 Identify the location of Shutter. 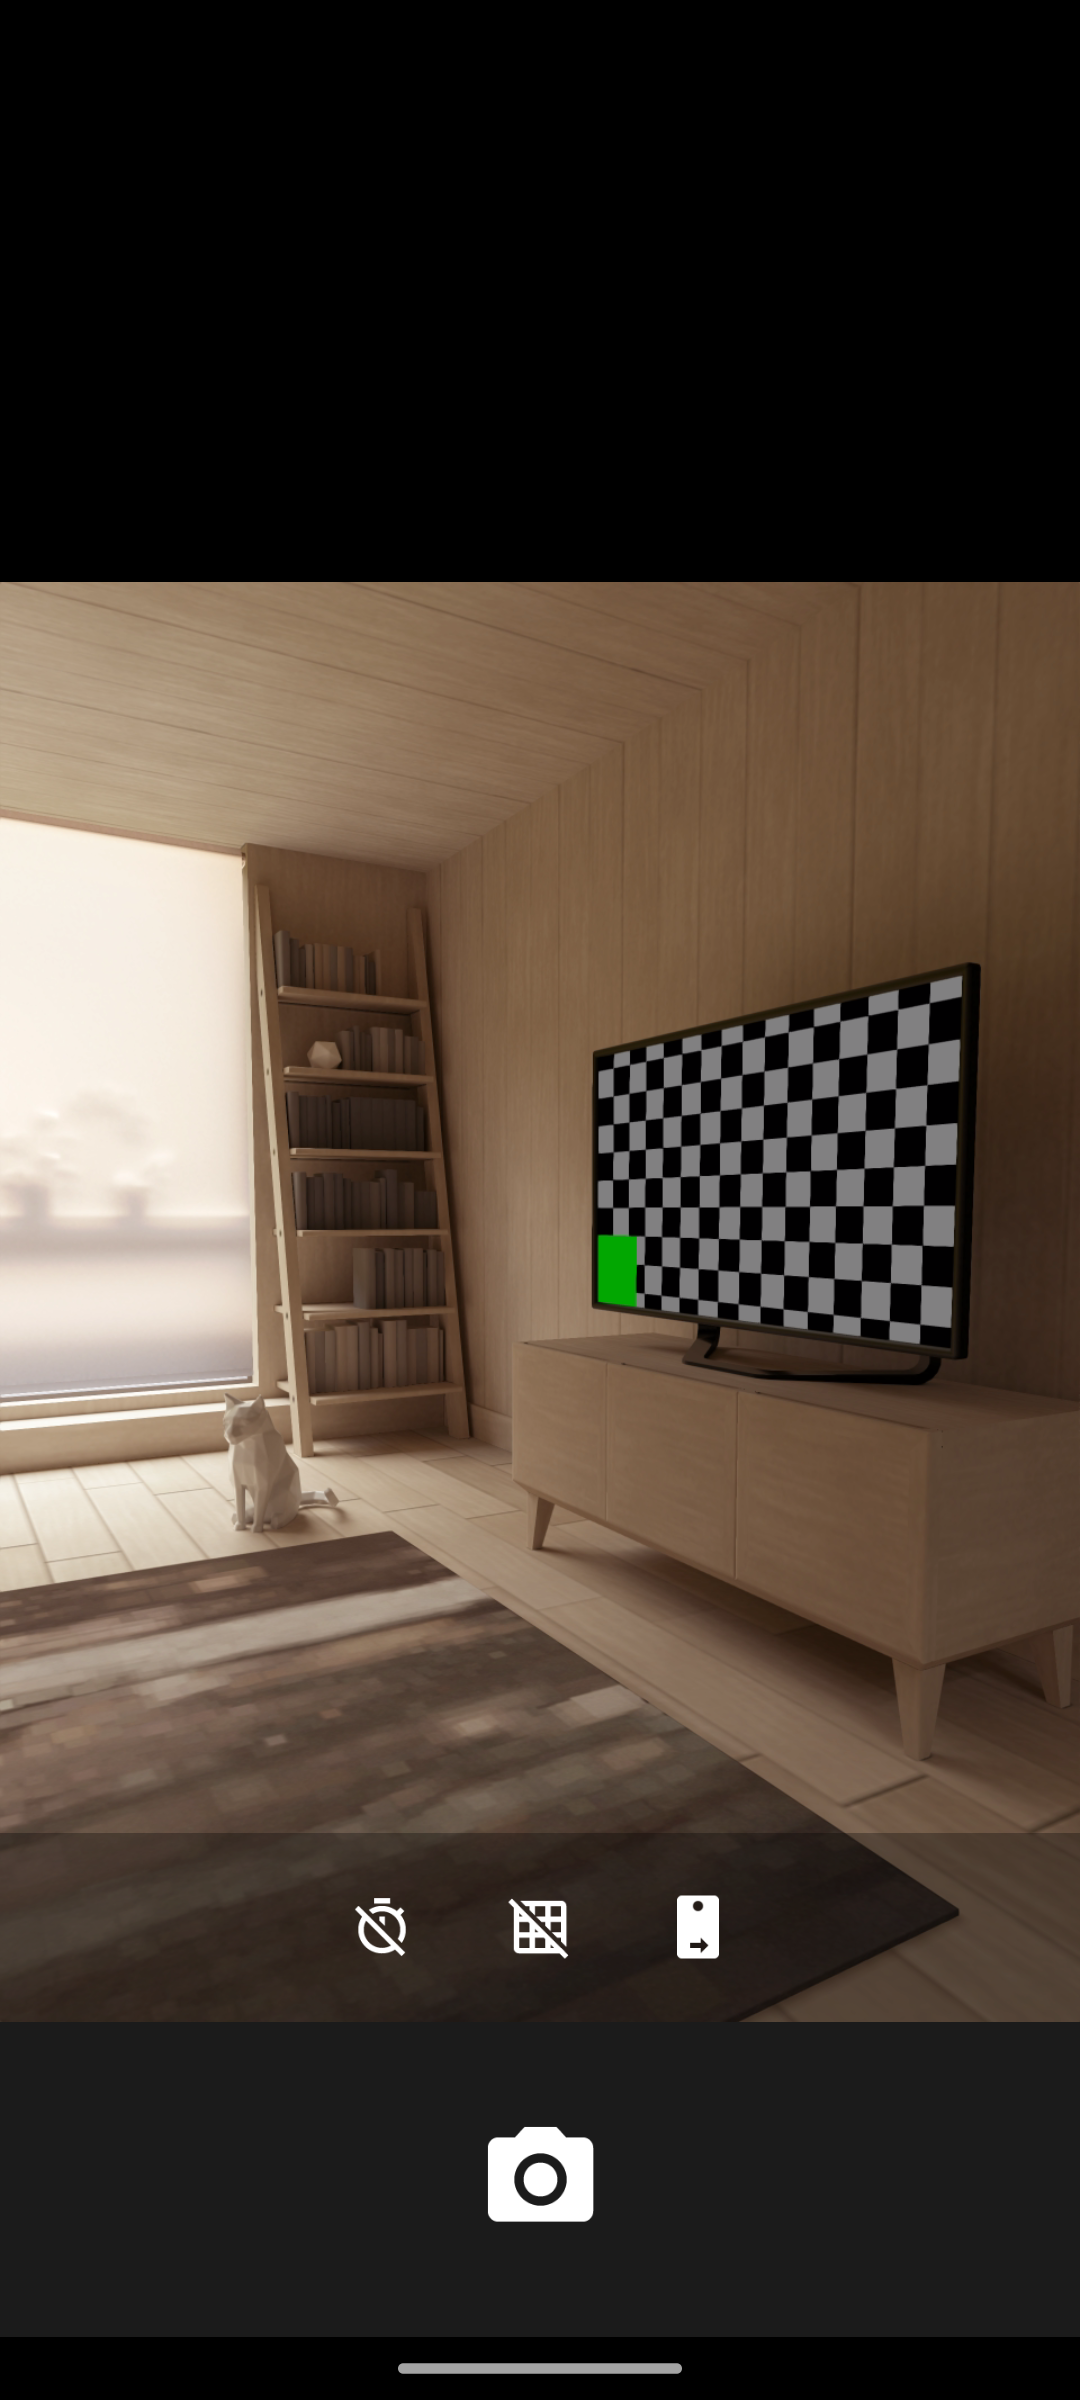
(540, 2178).